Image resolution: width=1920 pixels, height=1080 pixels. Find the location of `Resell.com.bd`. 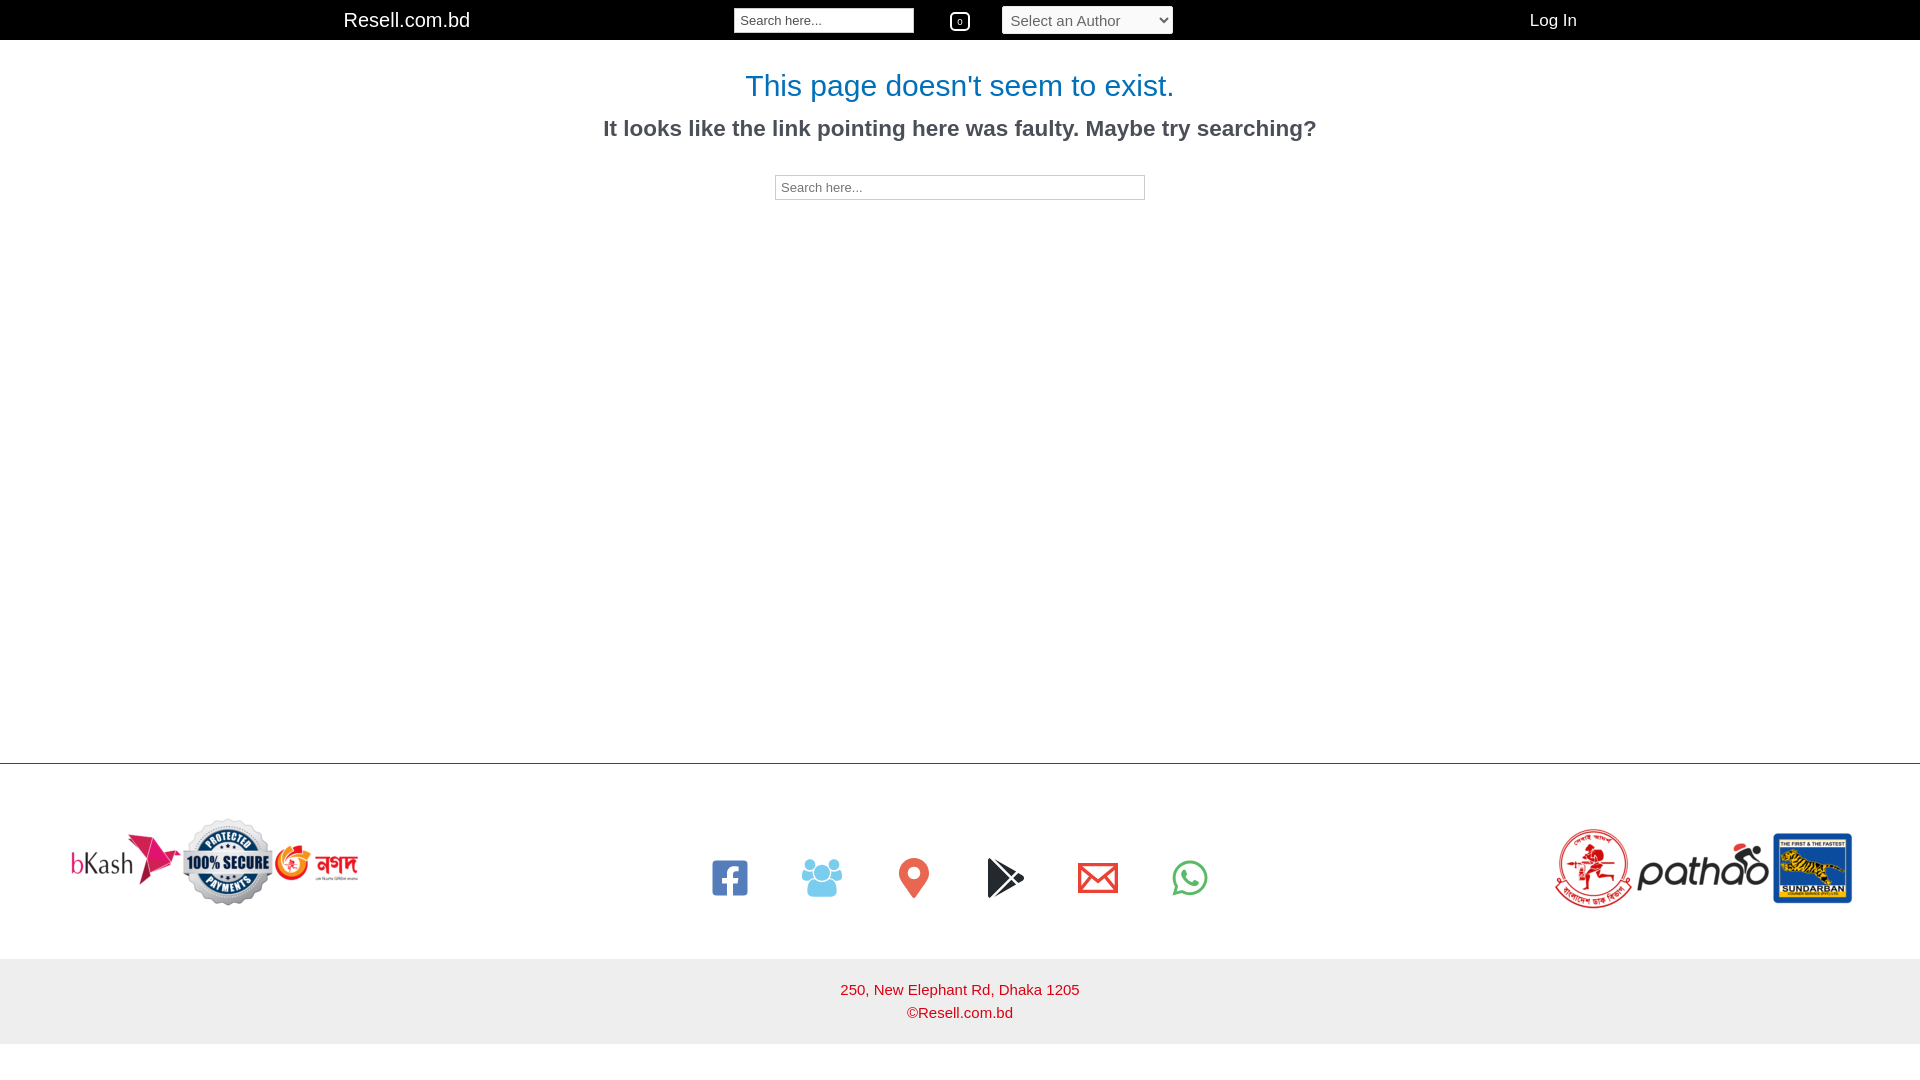

Resell.com.bd is located at coordinates (408, 20).